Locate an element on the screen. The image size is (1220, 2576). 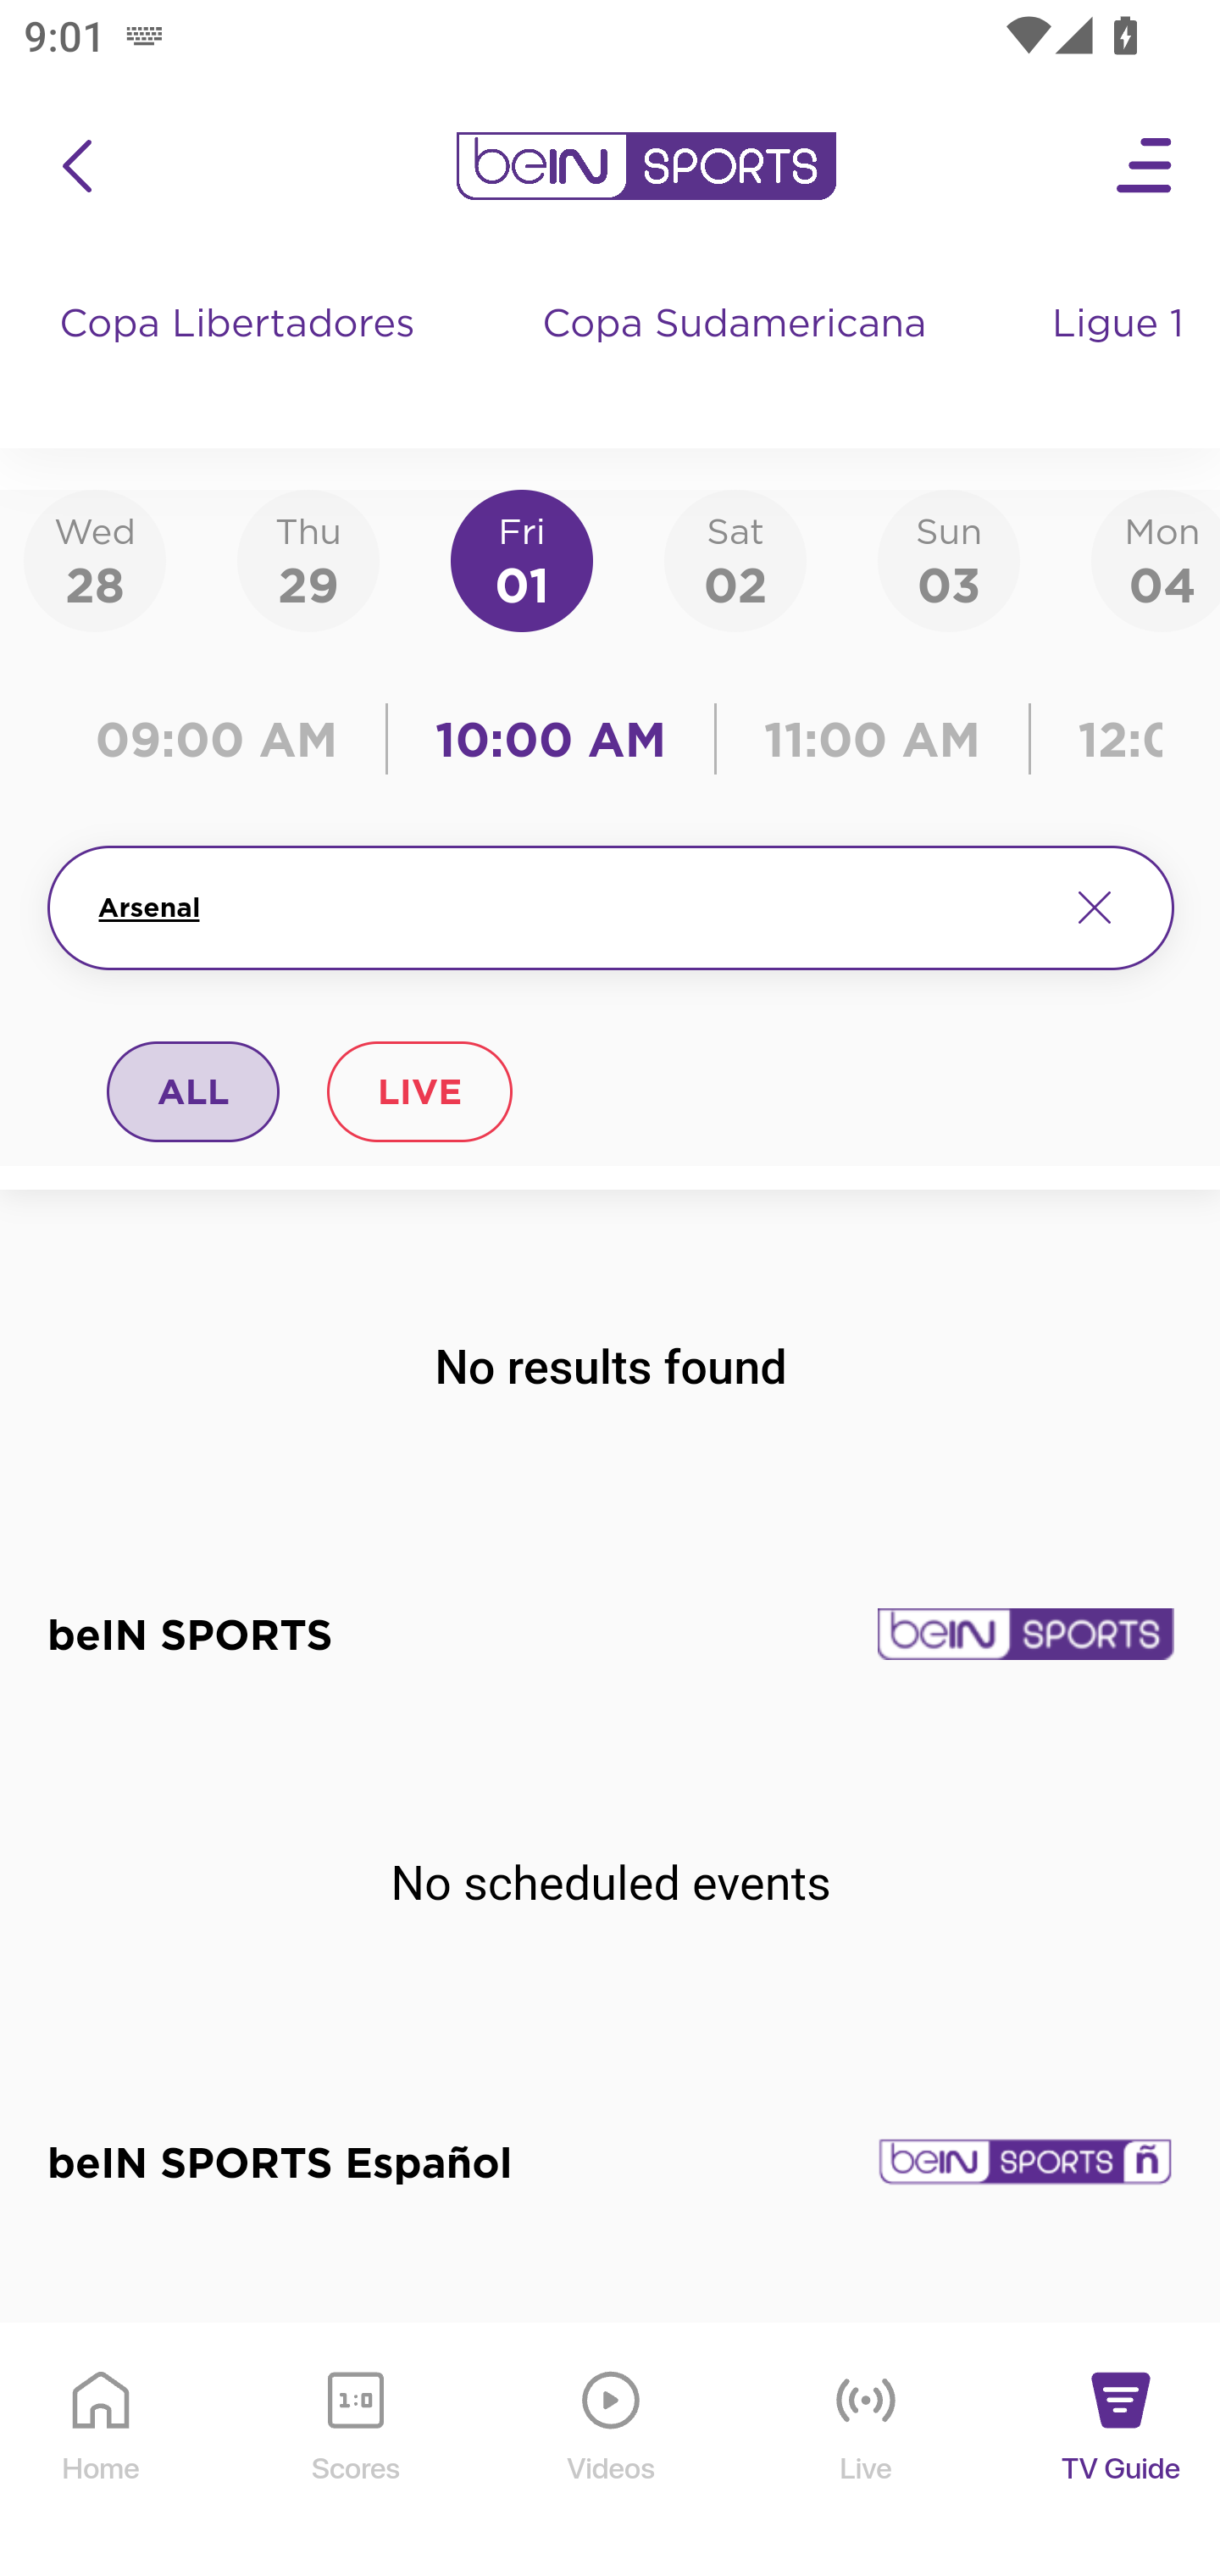
Ligue 1 is located at coordinates (1121, 356).